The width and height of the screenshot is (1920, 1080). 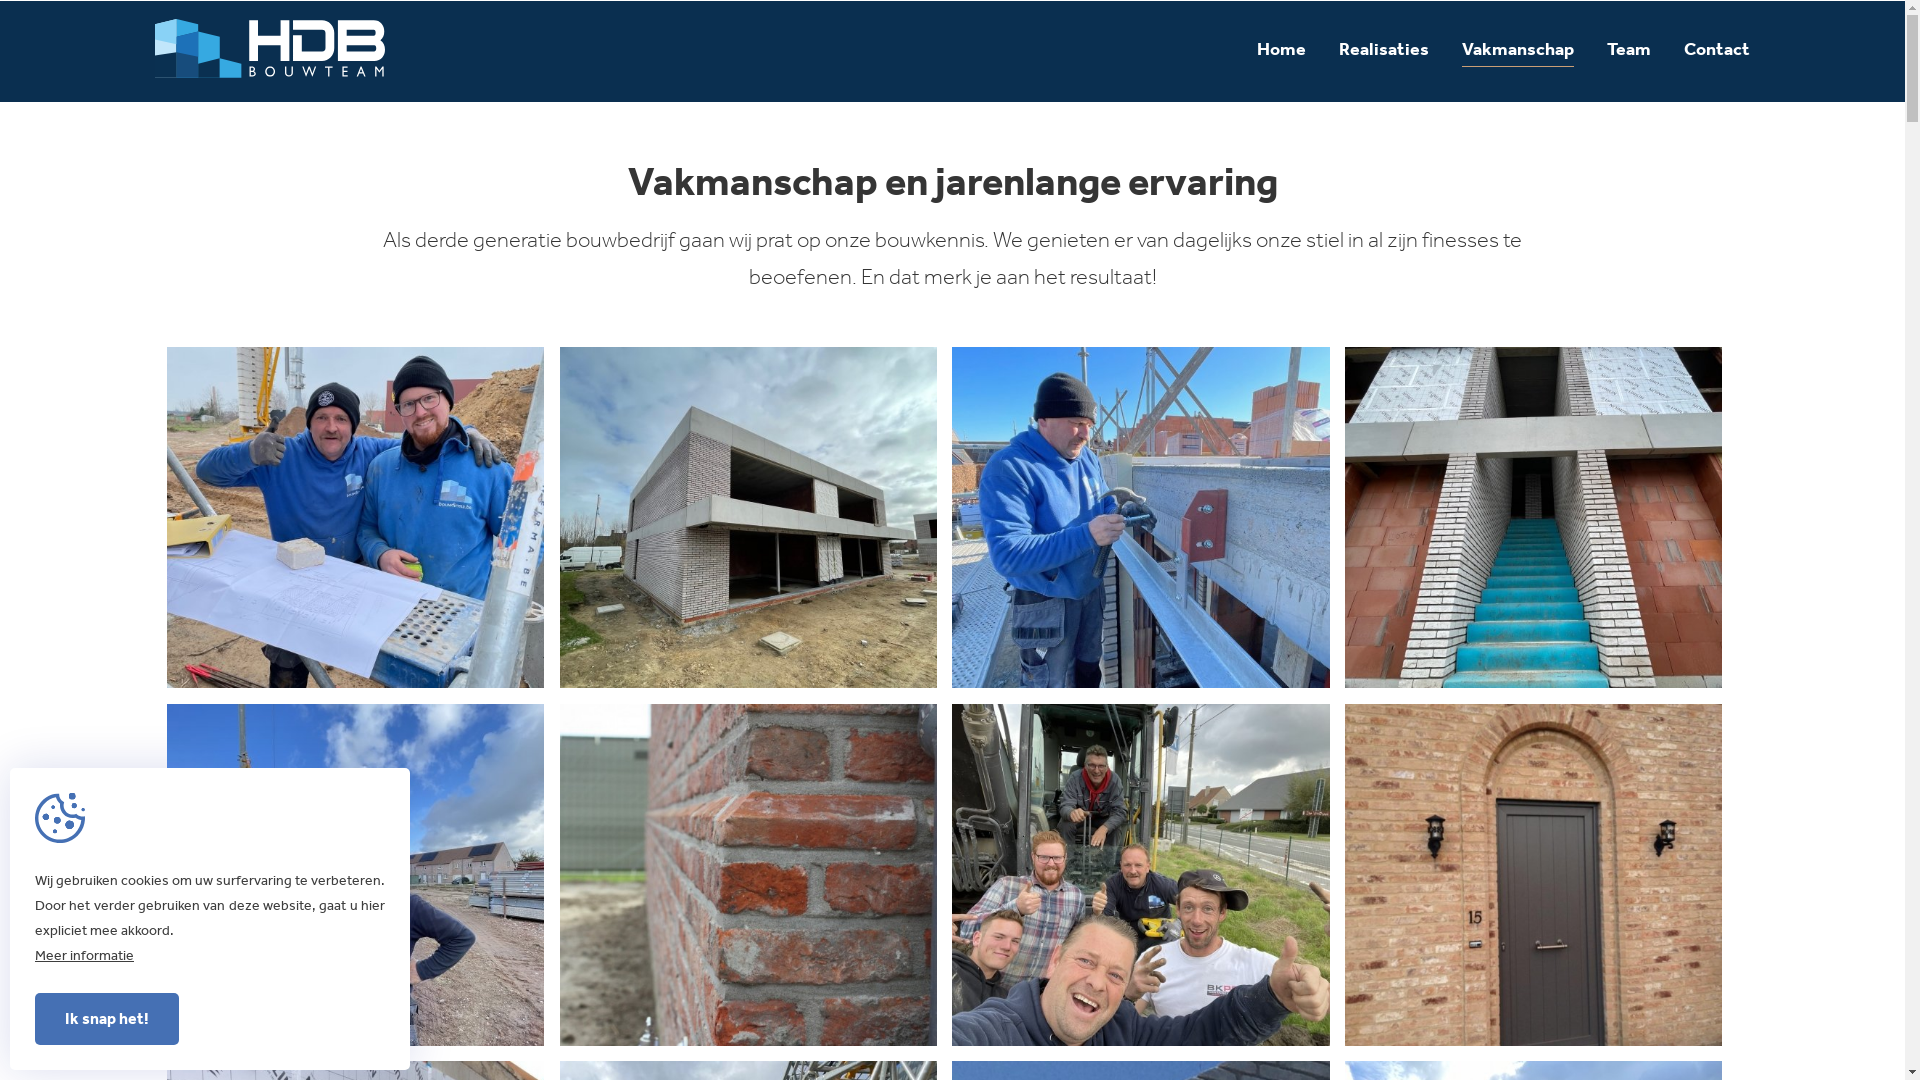 I want to click on Home, so click(x=1282, y=52).